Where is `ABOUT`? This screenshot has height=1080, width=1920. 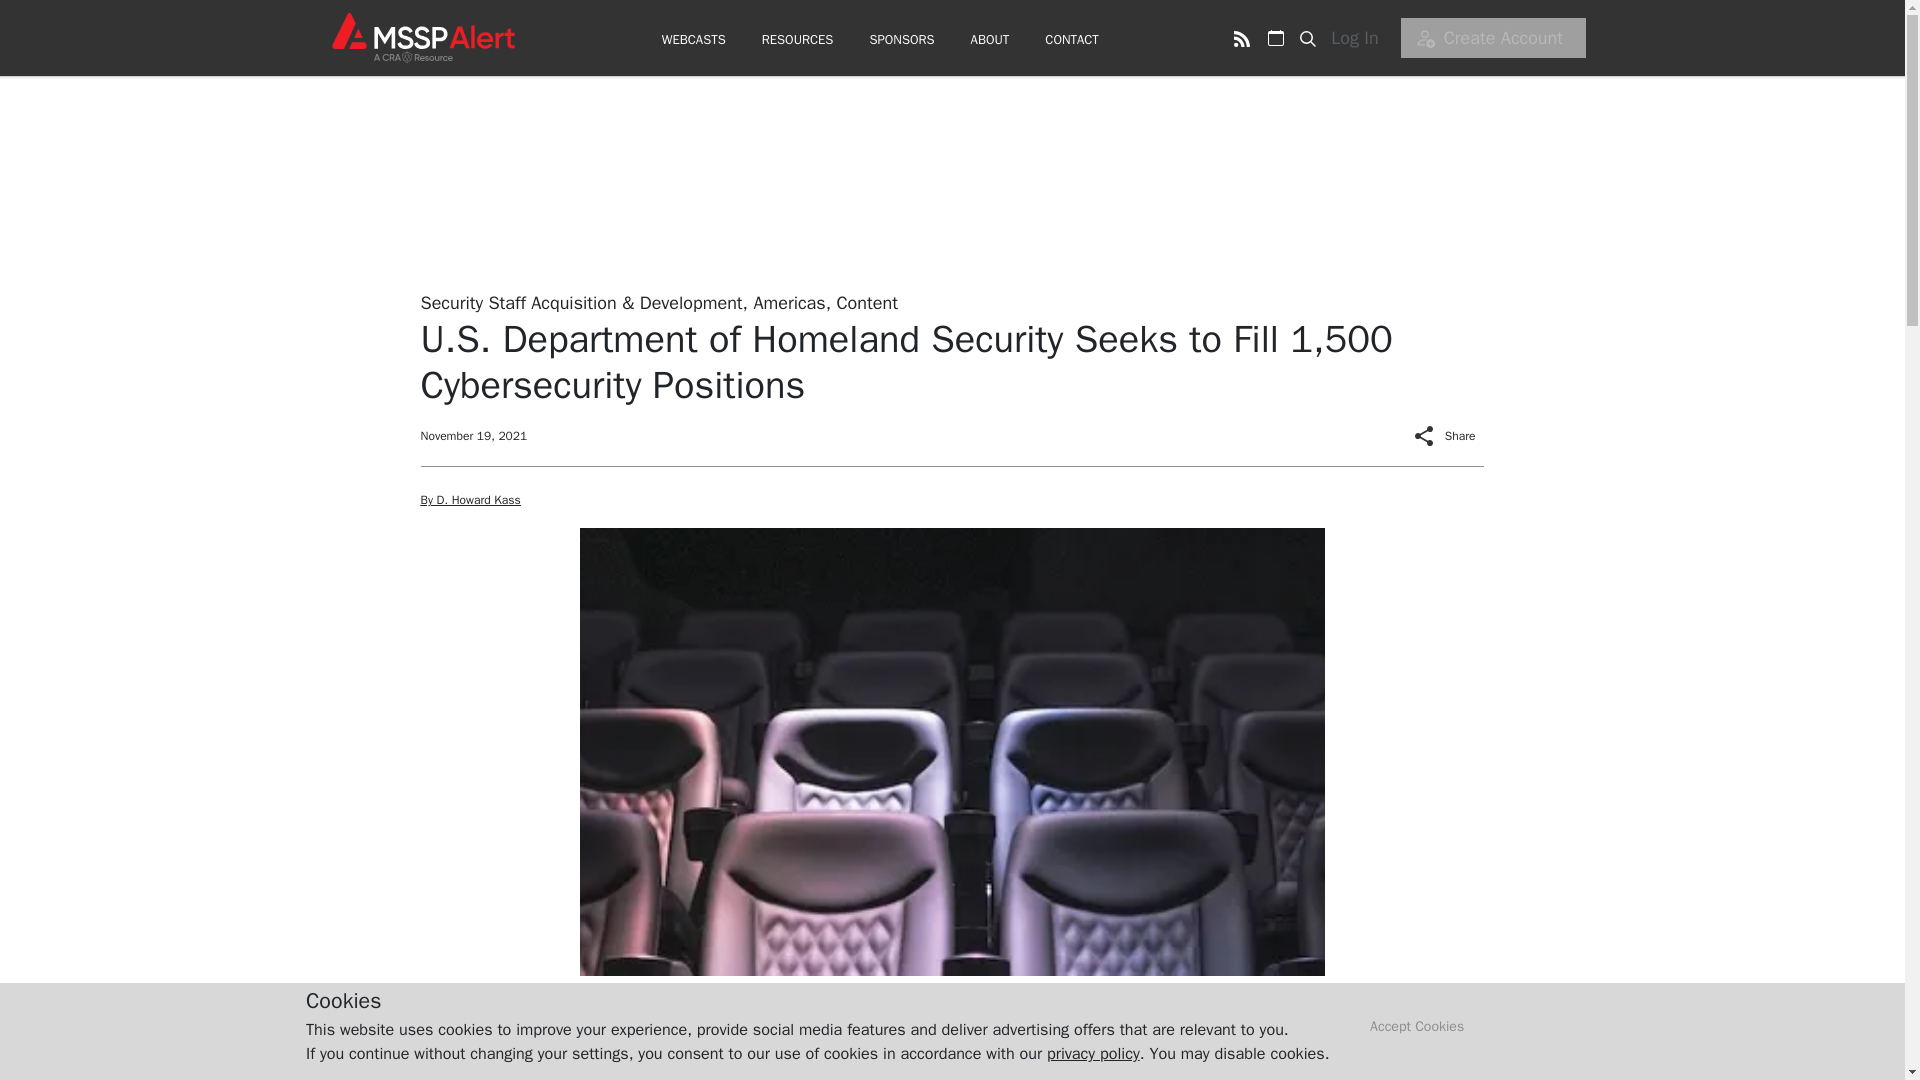
ABOUT is located at coordinates (990, 40).